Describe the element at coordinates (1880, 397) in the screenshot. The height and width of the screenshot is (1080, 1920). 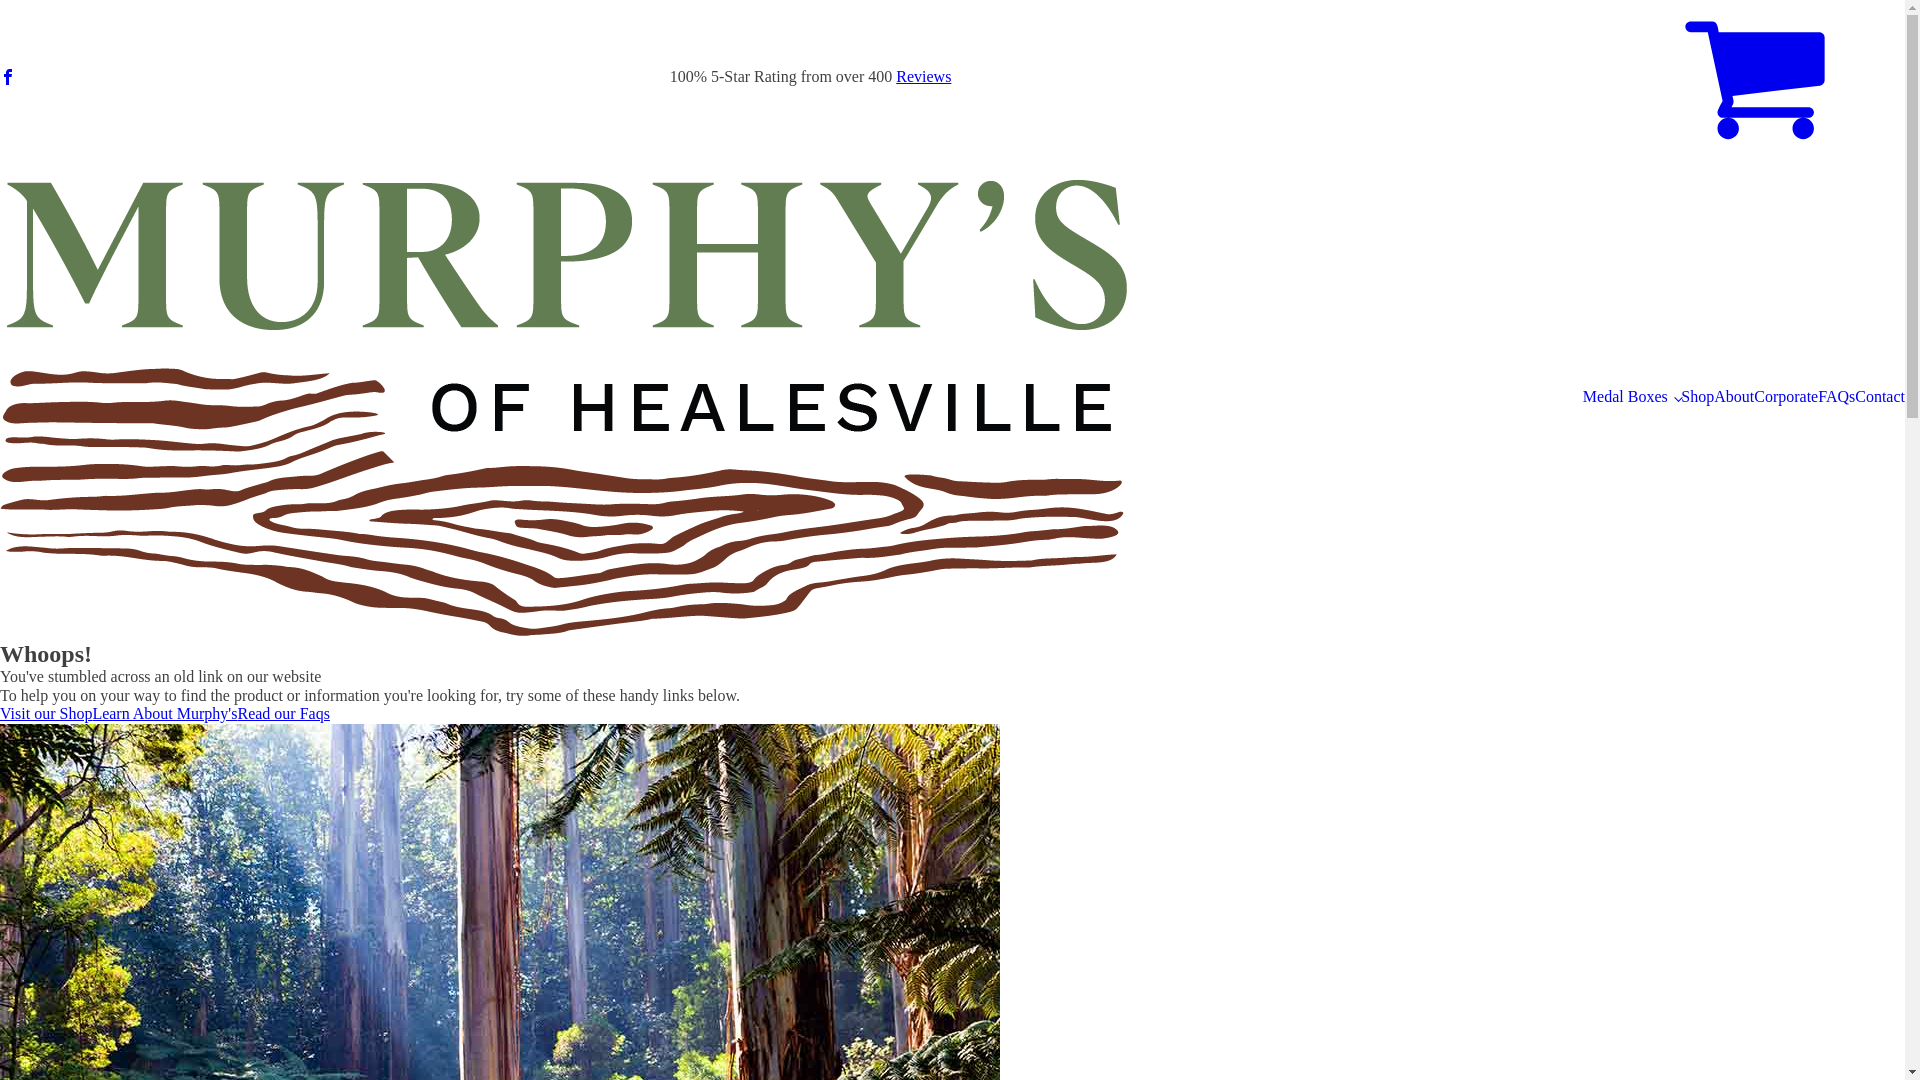
I see `Contact` at that location.